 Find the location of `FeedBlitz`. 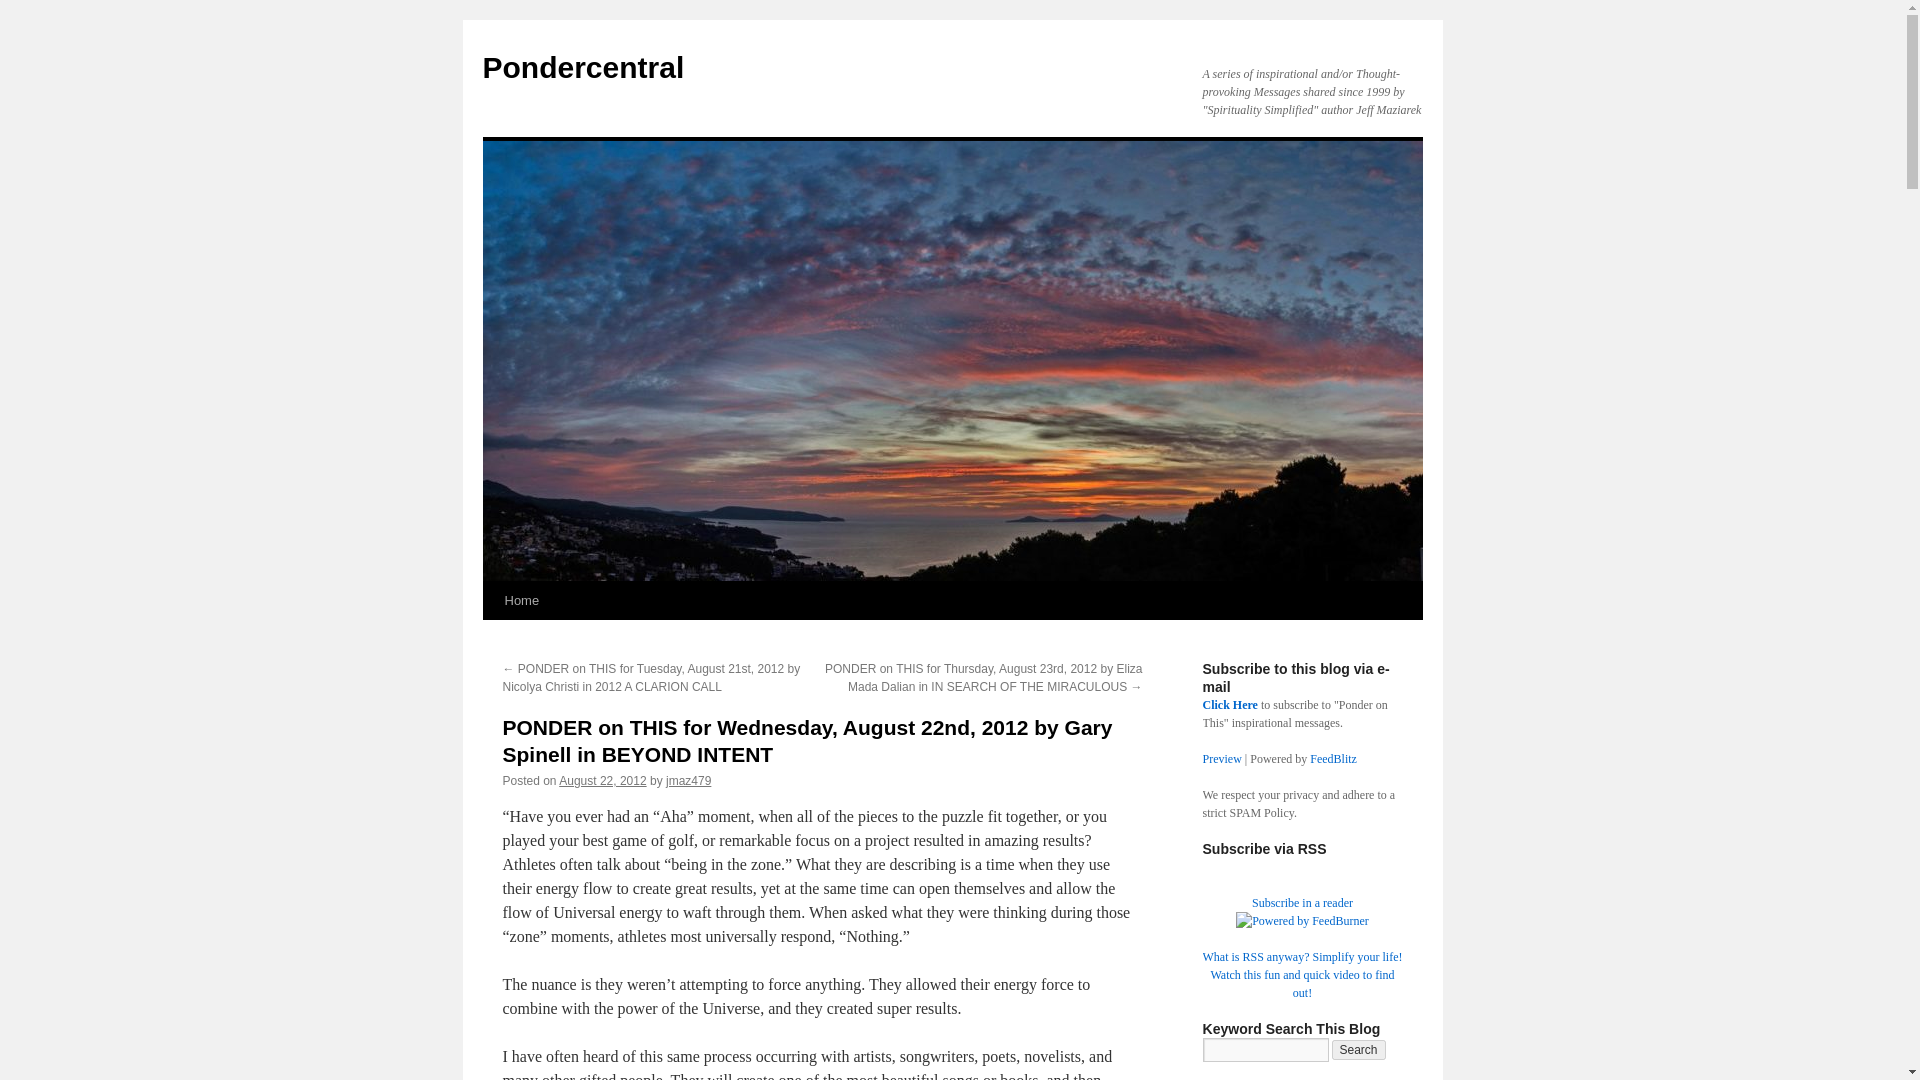

FeedBlitz is located at coordinates (1333, 758).